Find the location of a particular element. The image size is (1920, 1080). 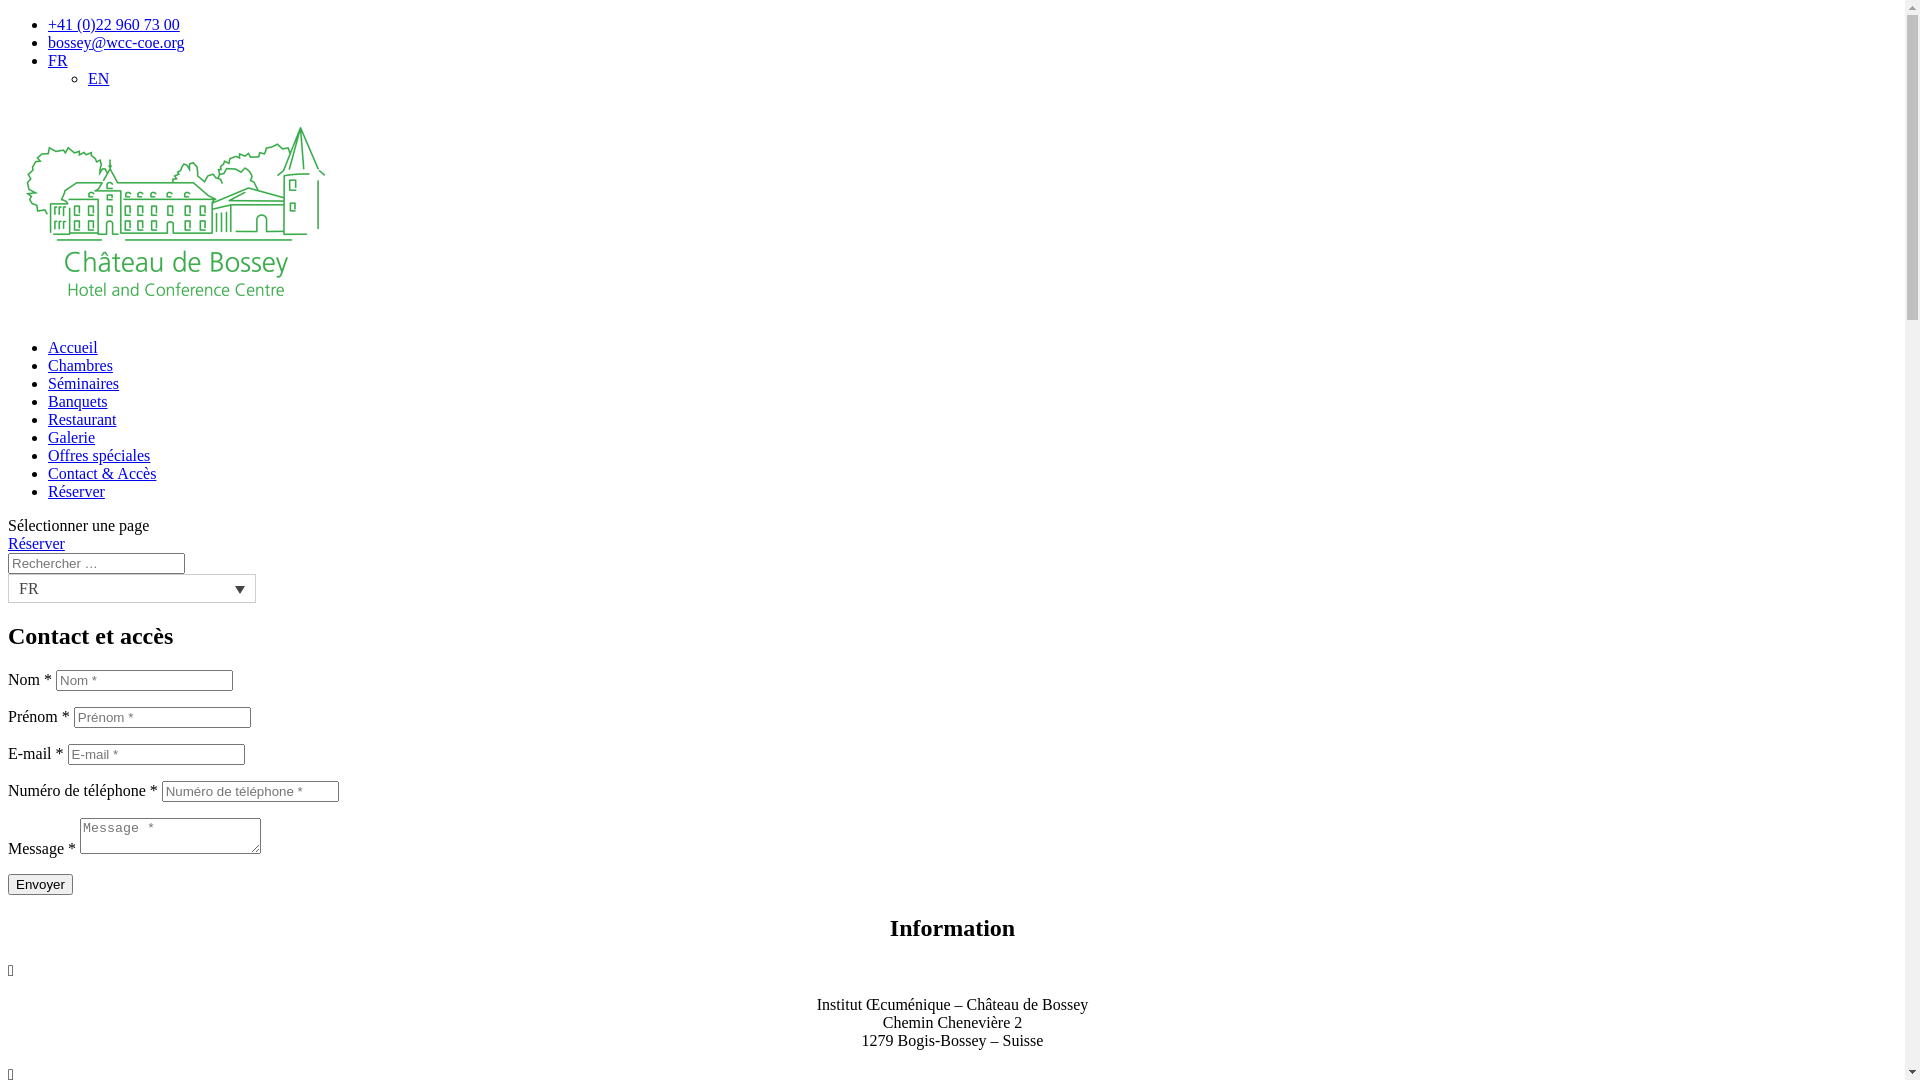

Restaurant is located at coordinates (82, 420).